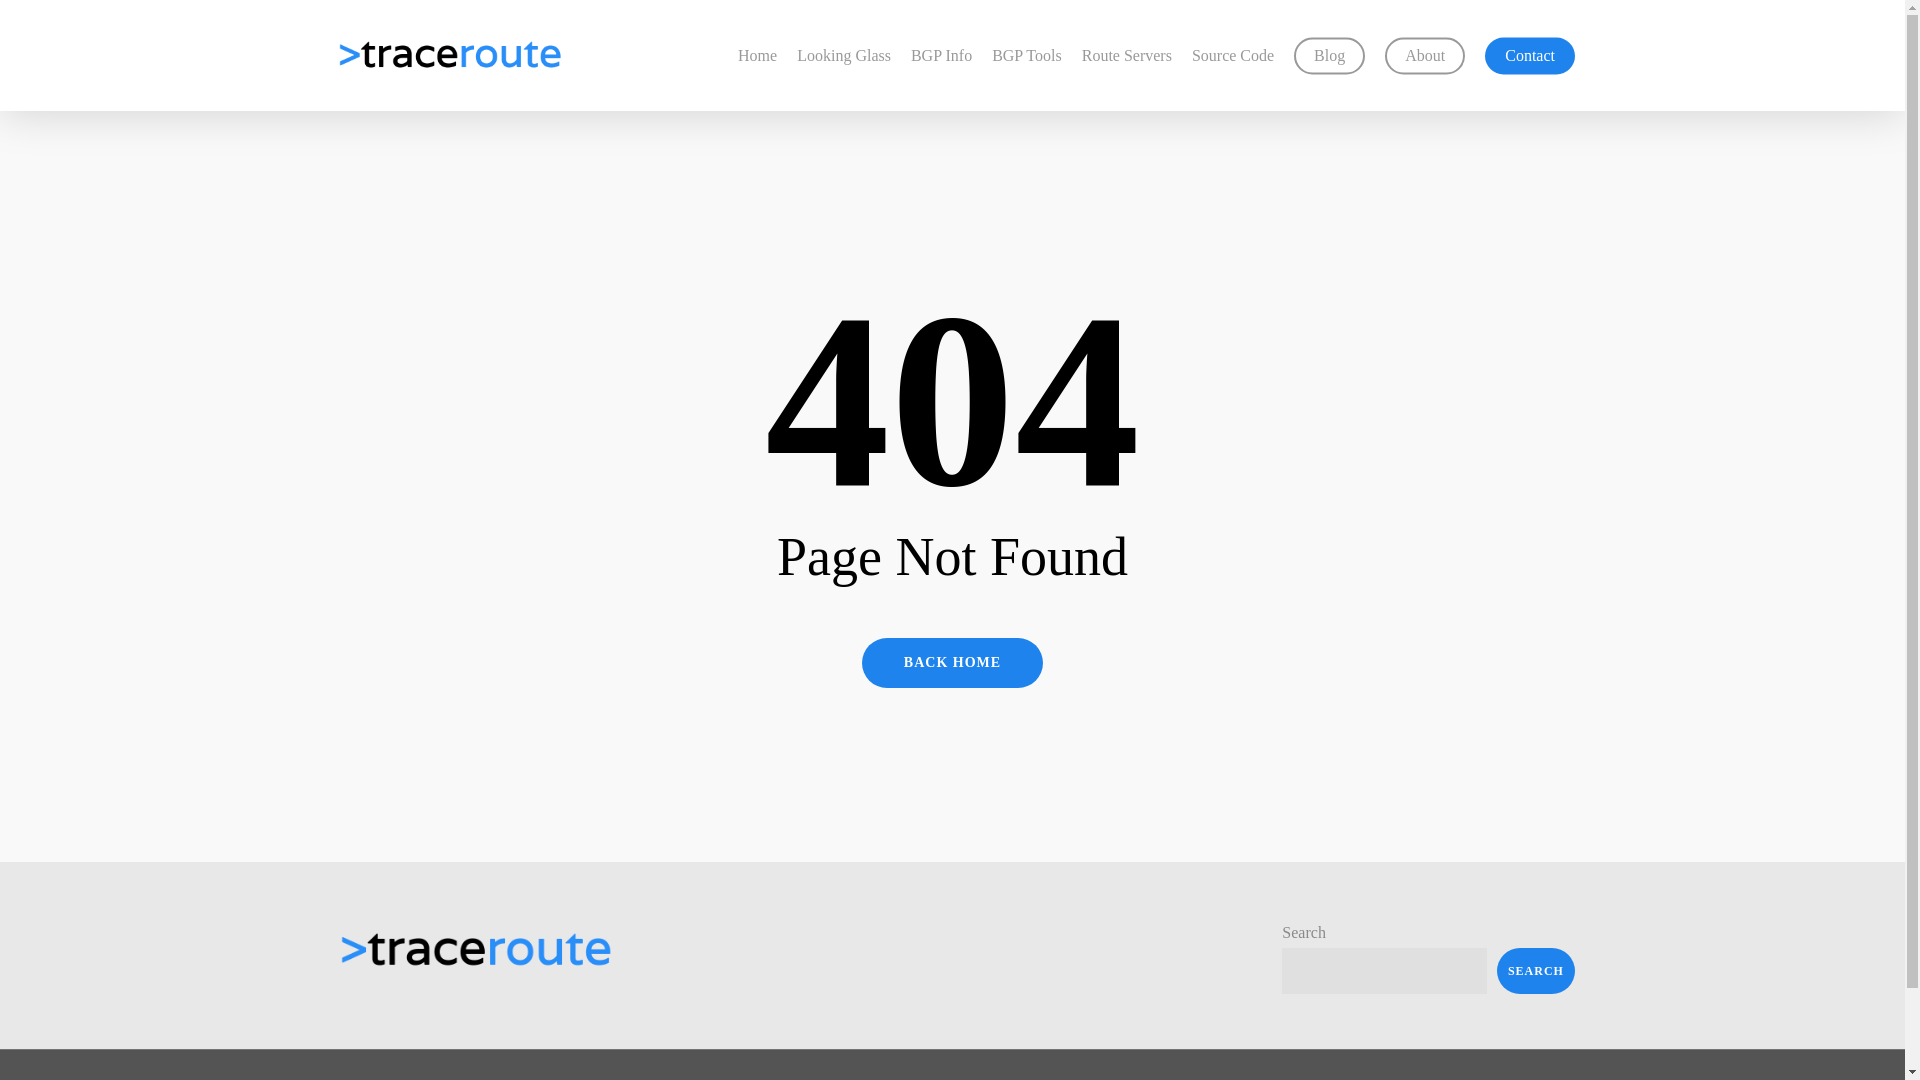 This screenshot has height=1080, width=1920. I want to click on Looking Glass, so click(843, 55).